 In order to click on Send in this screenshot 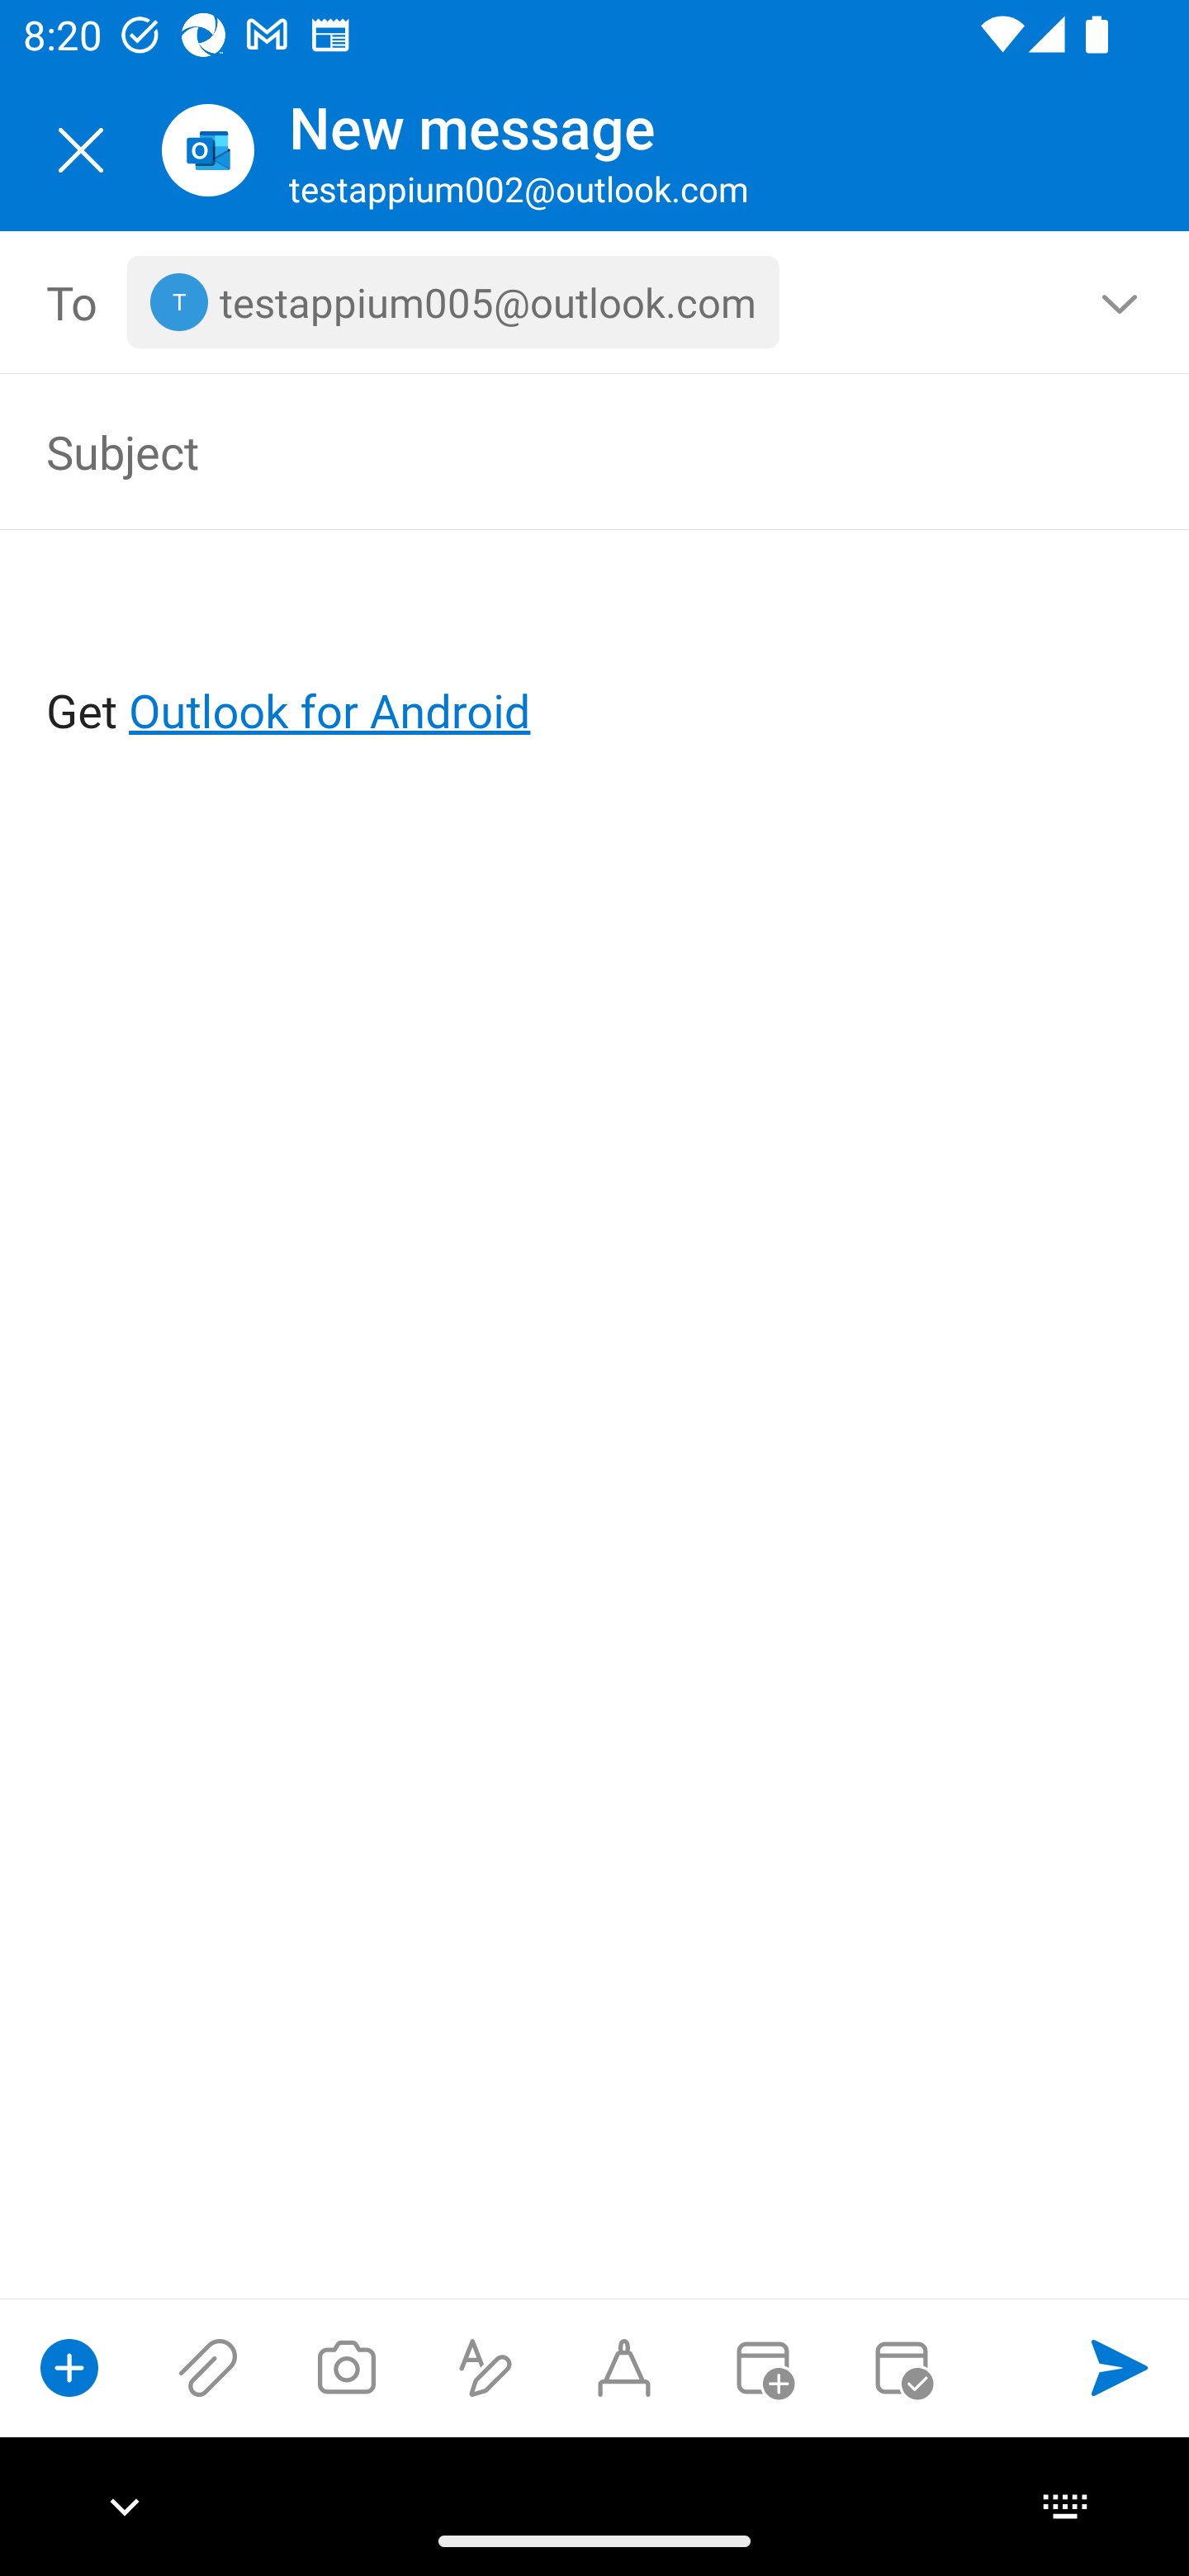, I will do `click(1120, 2367)`.